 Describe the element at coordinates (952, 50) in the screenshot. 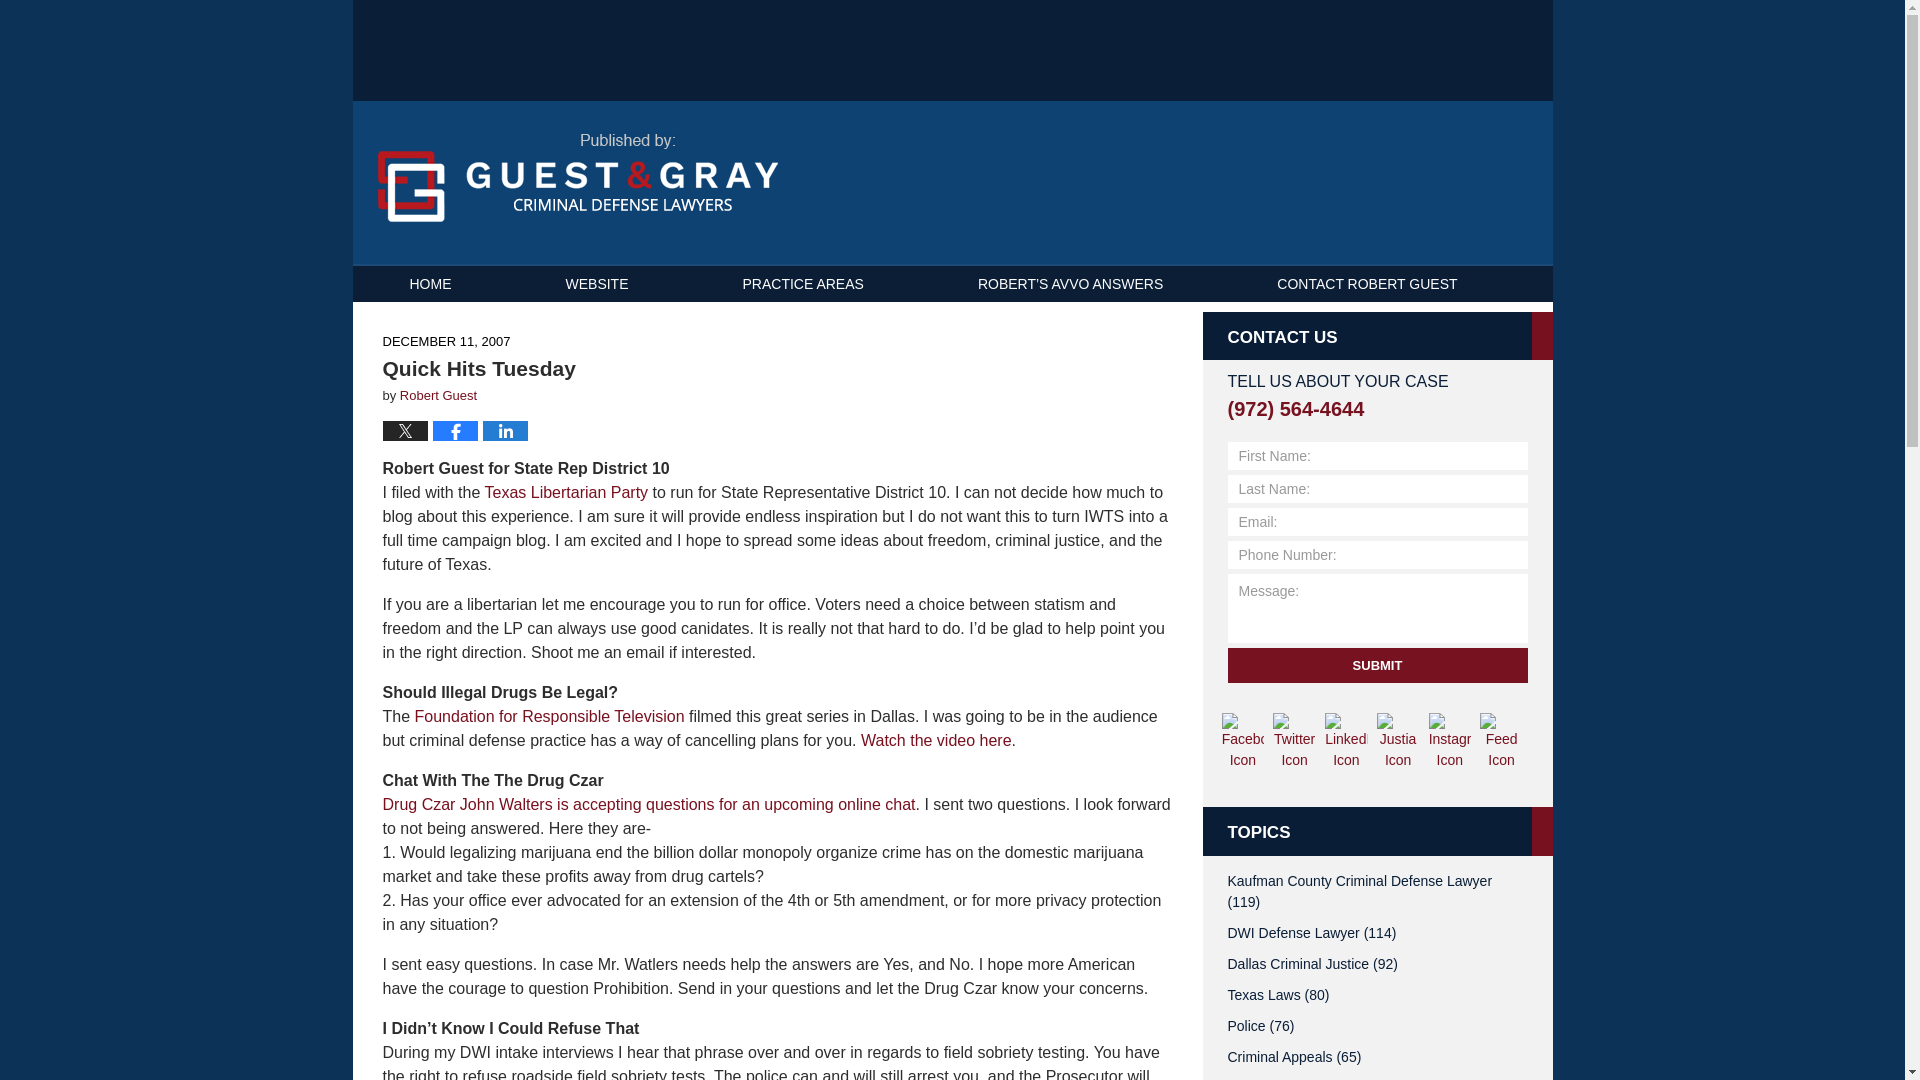

I see `DALLAS CRIMINAL DEFENSE LAWYER BLOG` at that location.